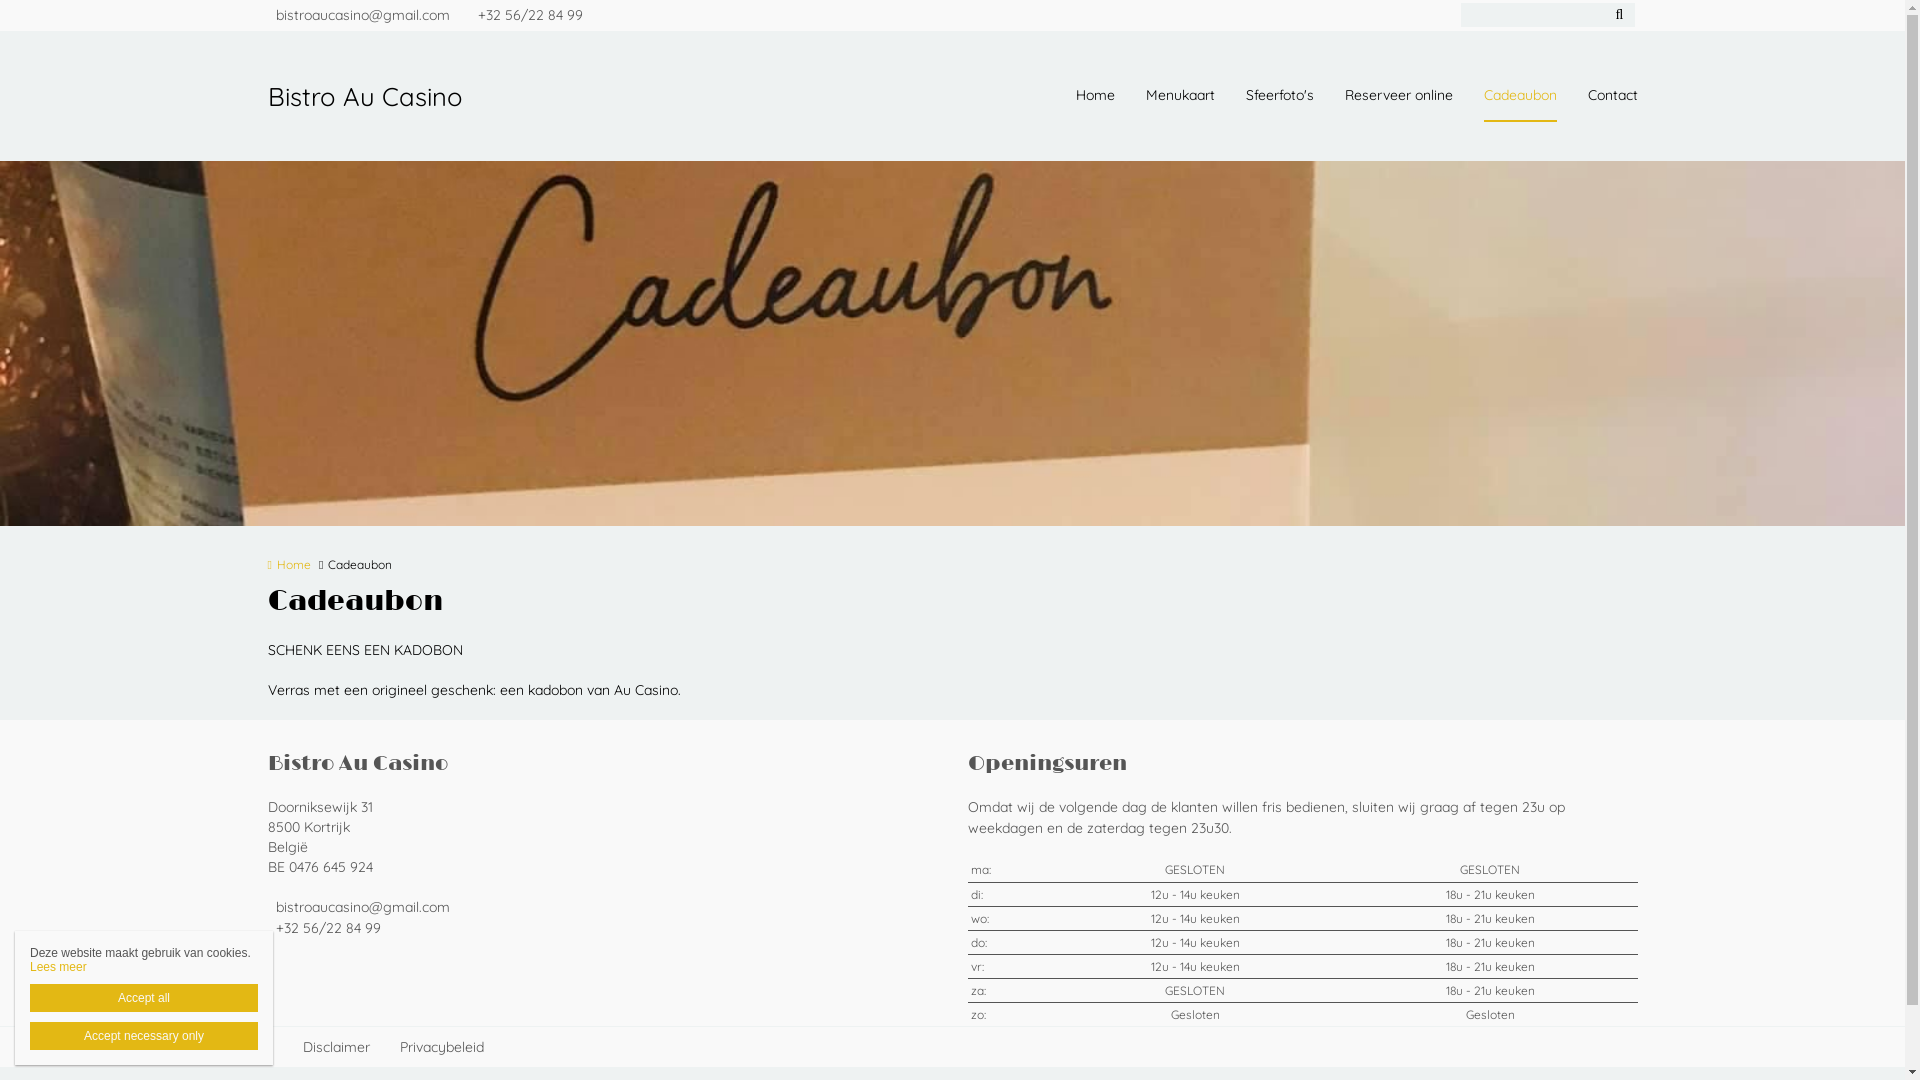 Image resolution: width=1920 pixels, height=1080 pixels. What do you see at coordinates (58, 967) in the screenshot?
I see `Lees meer` at bounding box center [58, 967].